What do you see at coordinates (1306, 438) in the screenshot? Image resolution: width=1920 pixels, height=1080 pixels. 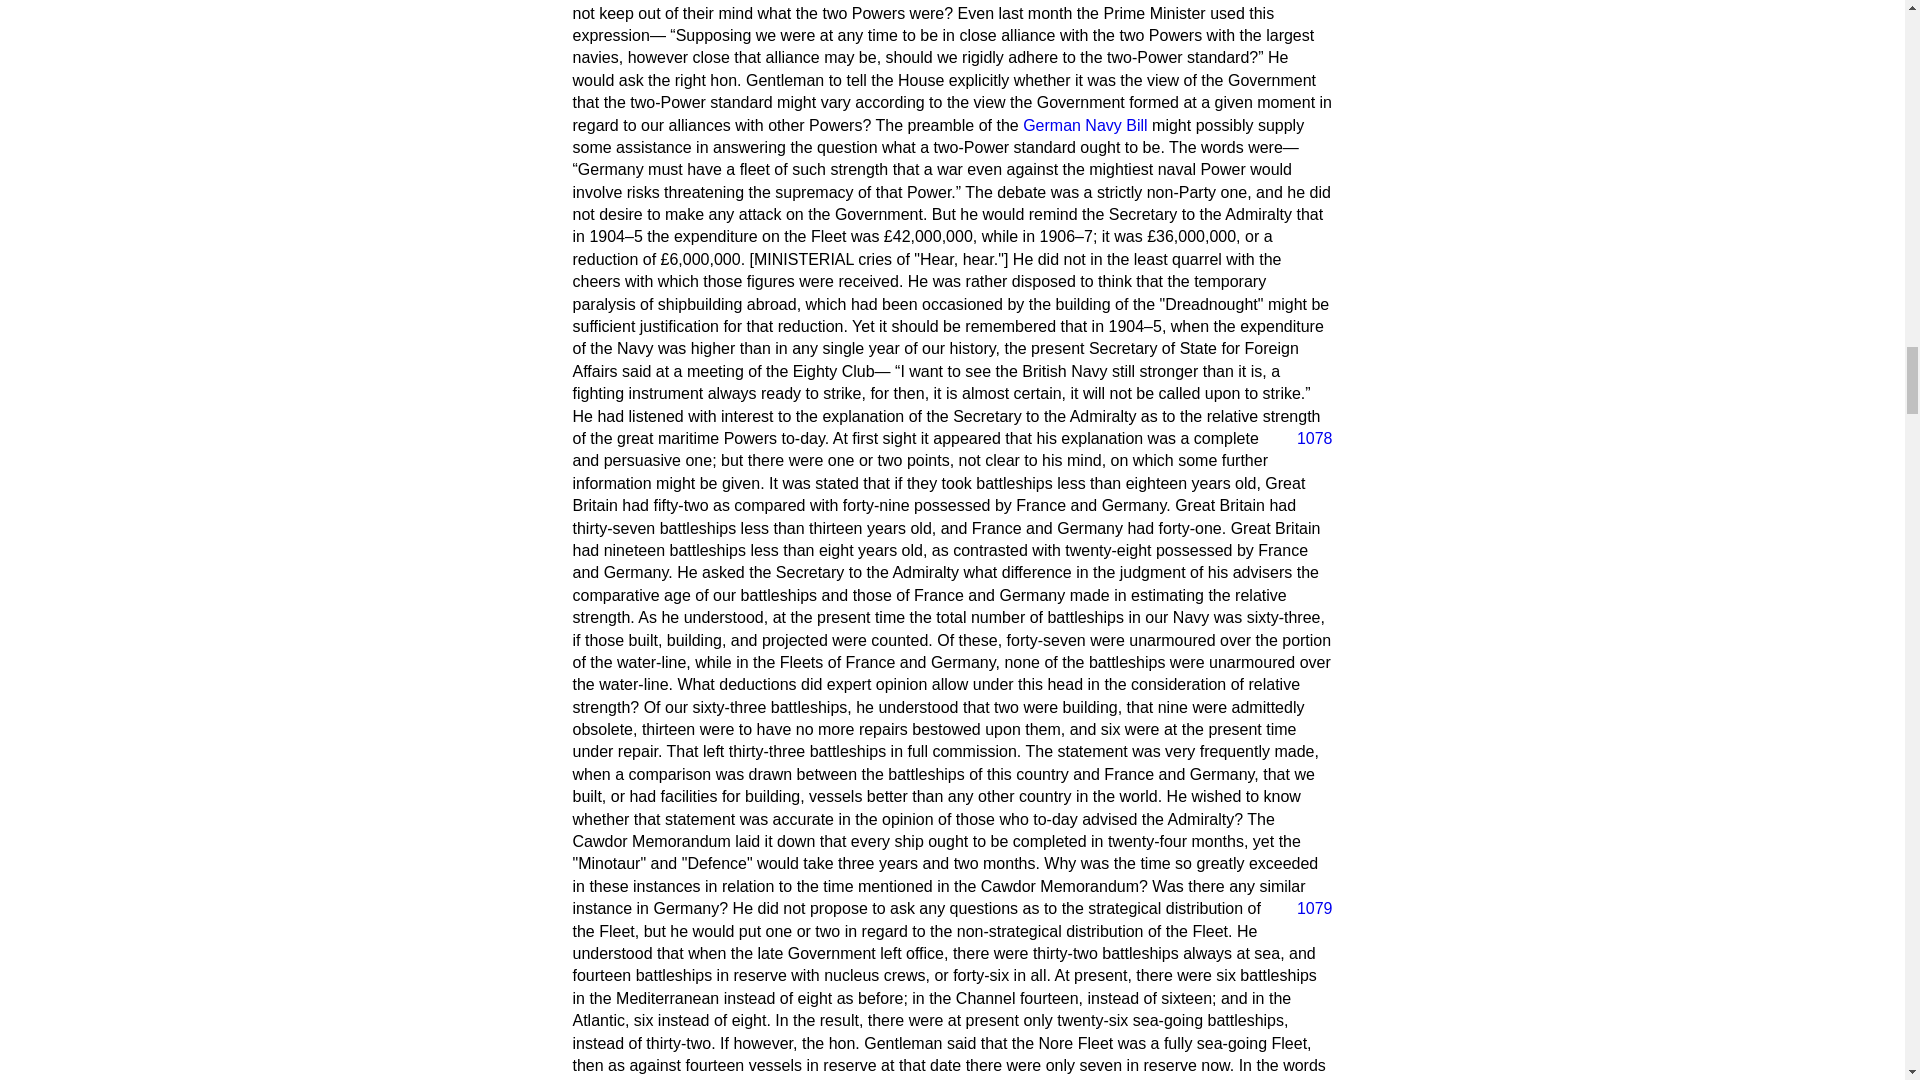 I see `1078` at bounding box center [1306, 438].